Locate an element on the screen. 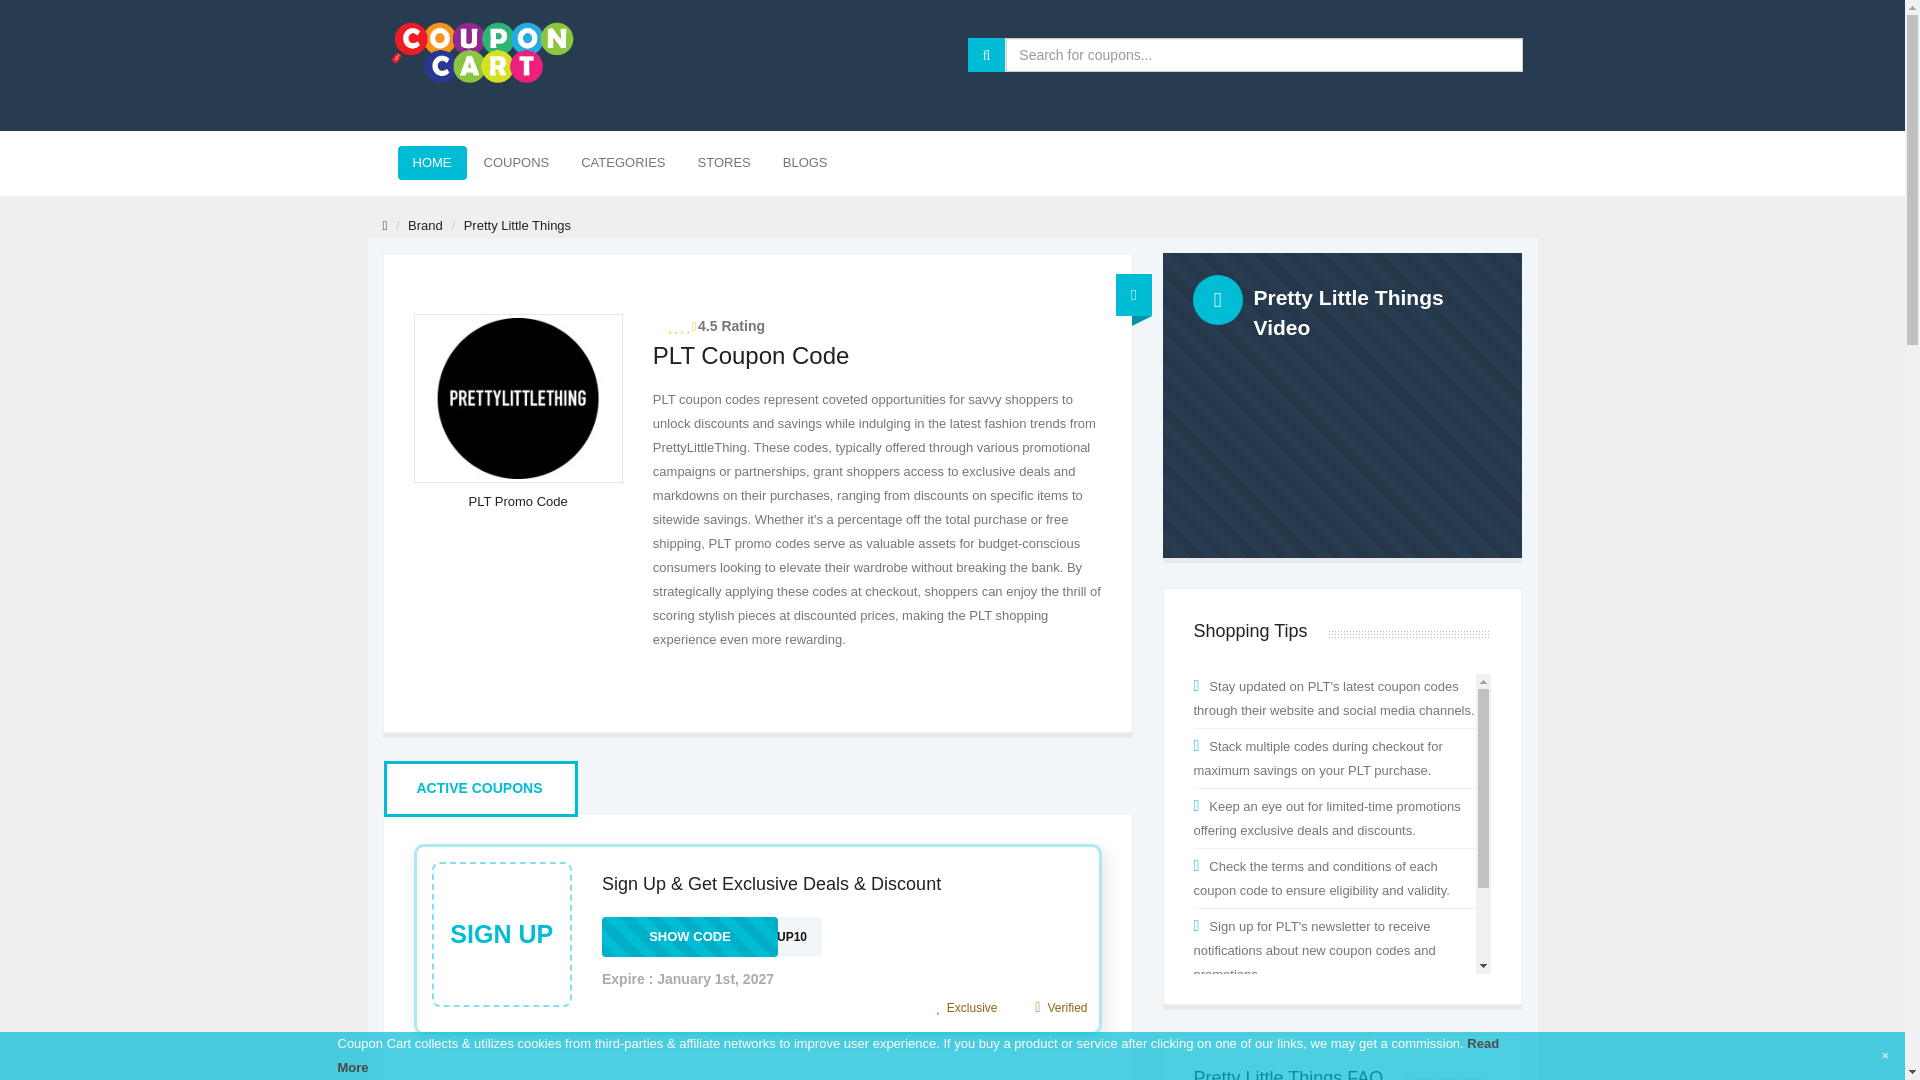  BLOGS is located at coordinates (805, 162).